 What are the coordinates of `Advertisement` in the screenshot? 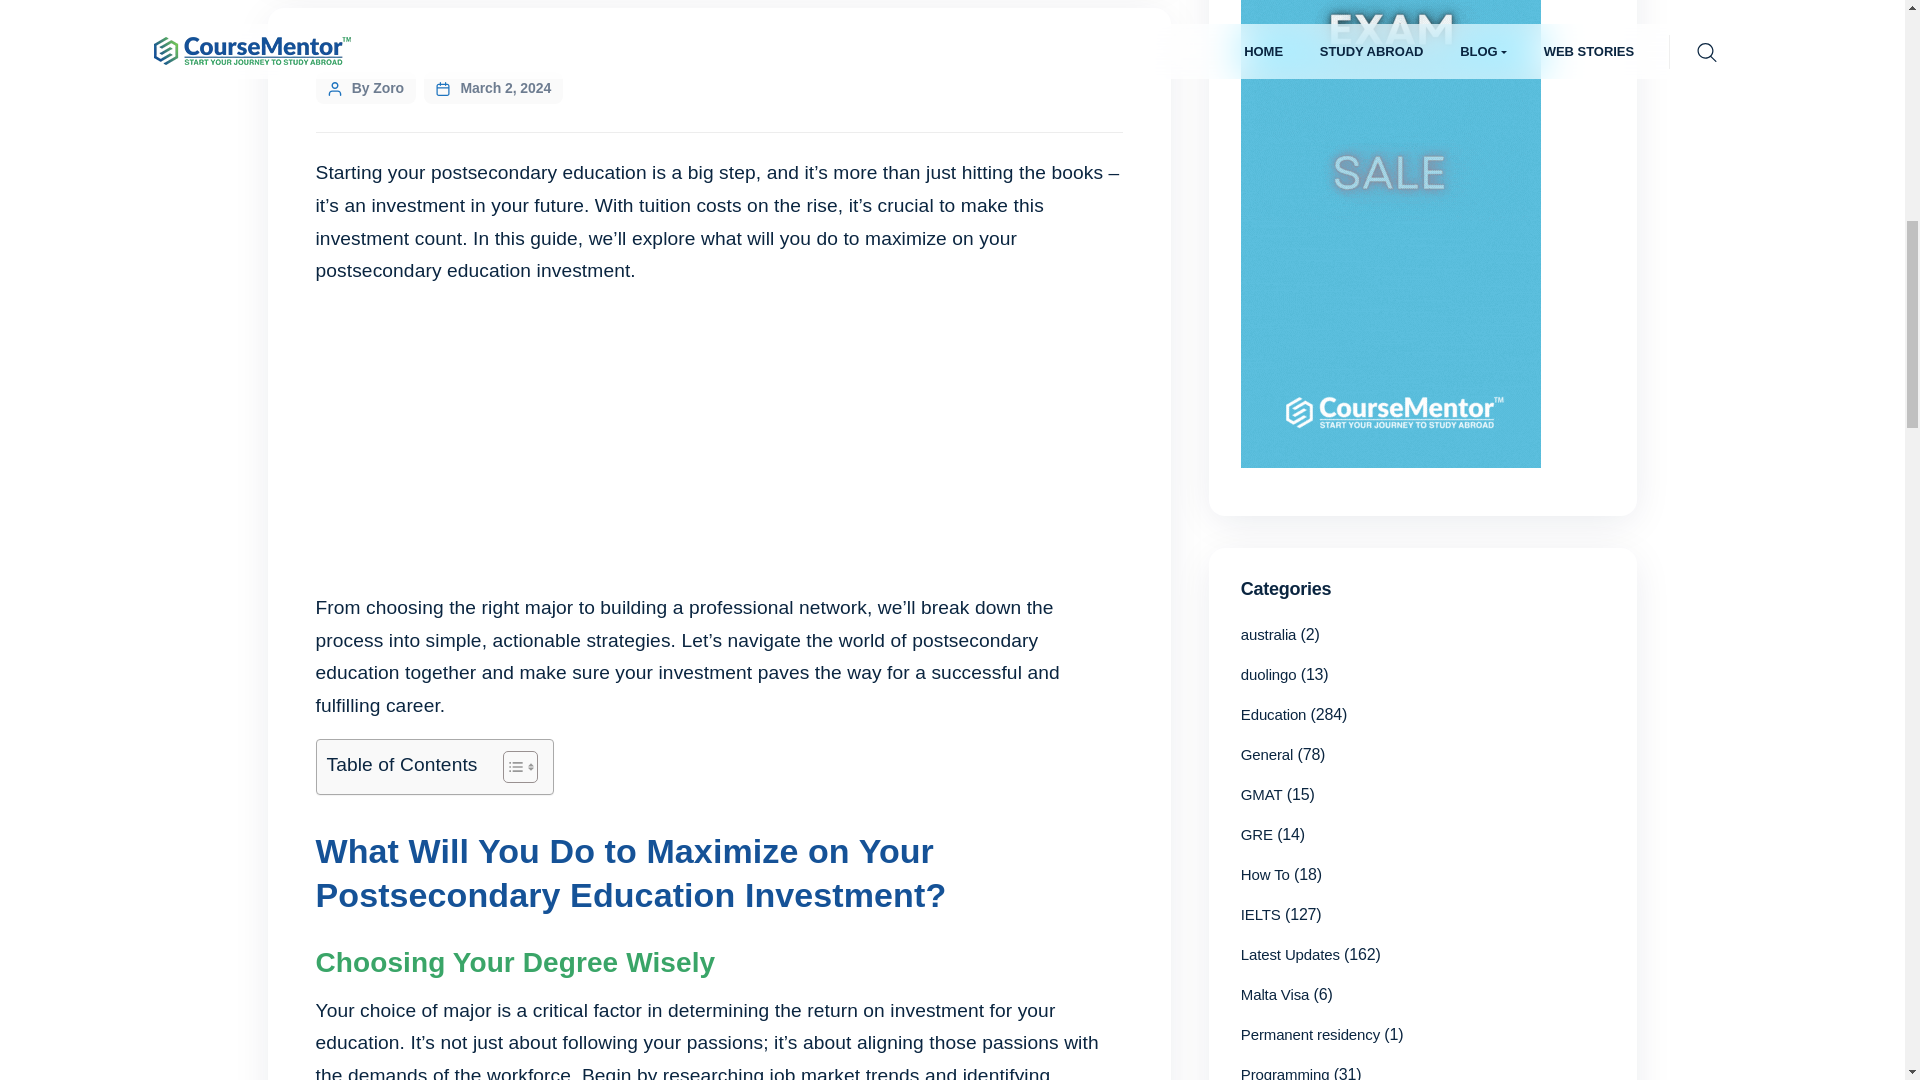 It's located at (720, 444).